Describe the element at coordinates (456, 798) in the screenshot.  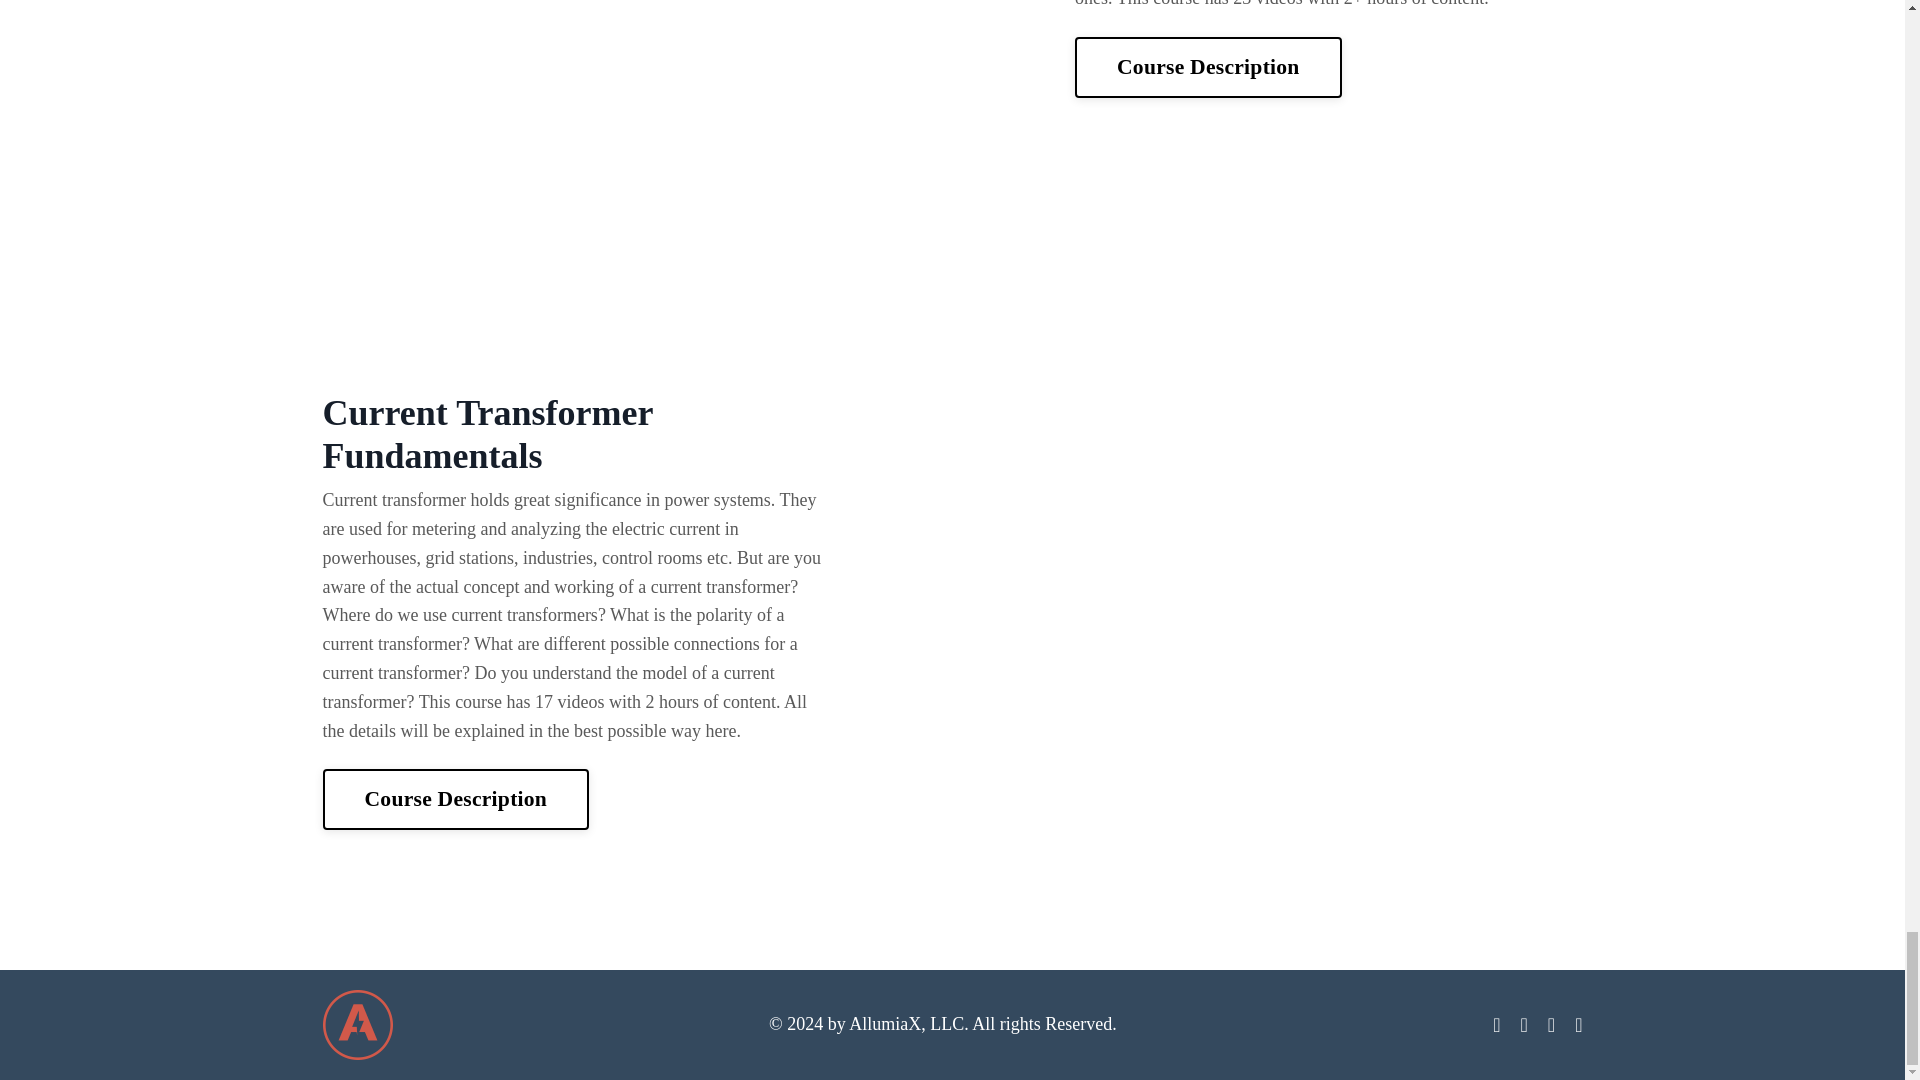
I see `Course Description` at that location.